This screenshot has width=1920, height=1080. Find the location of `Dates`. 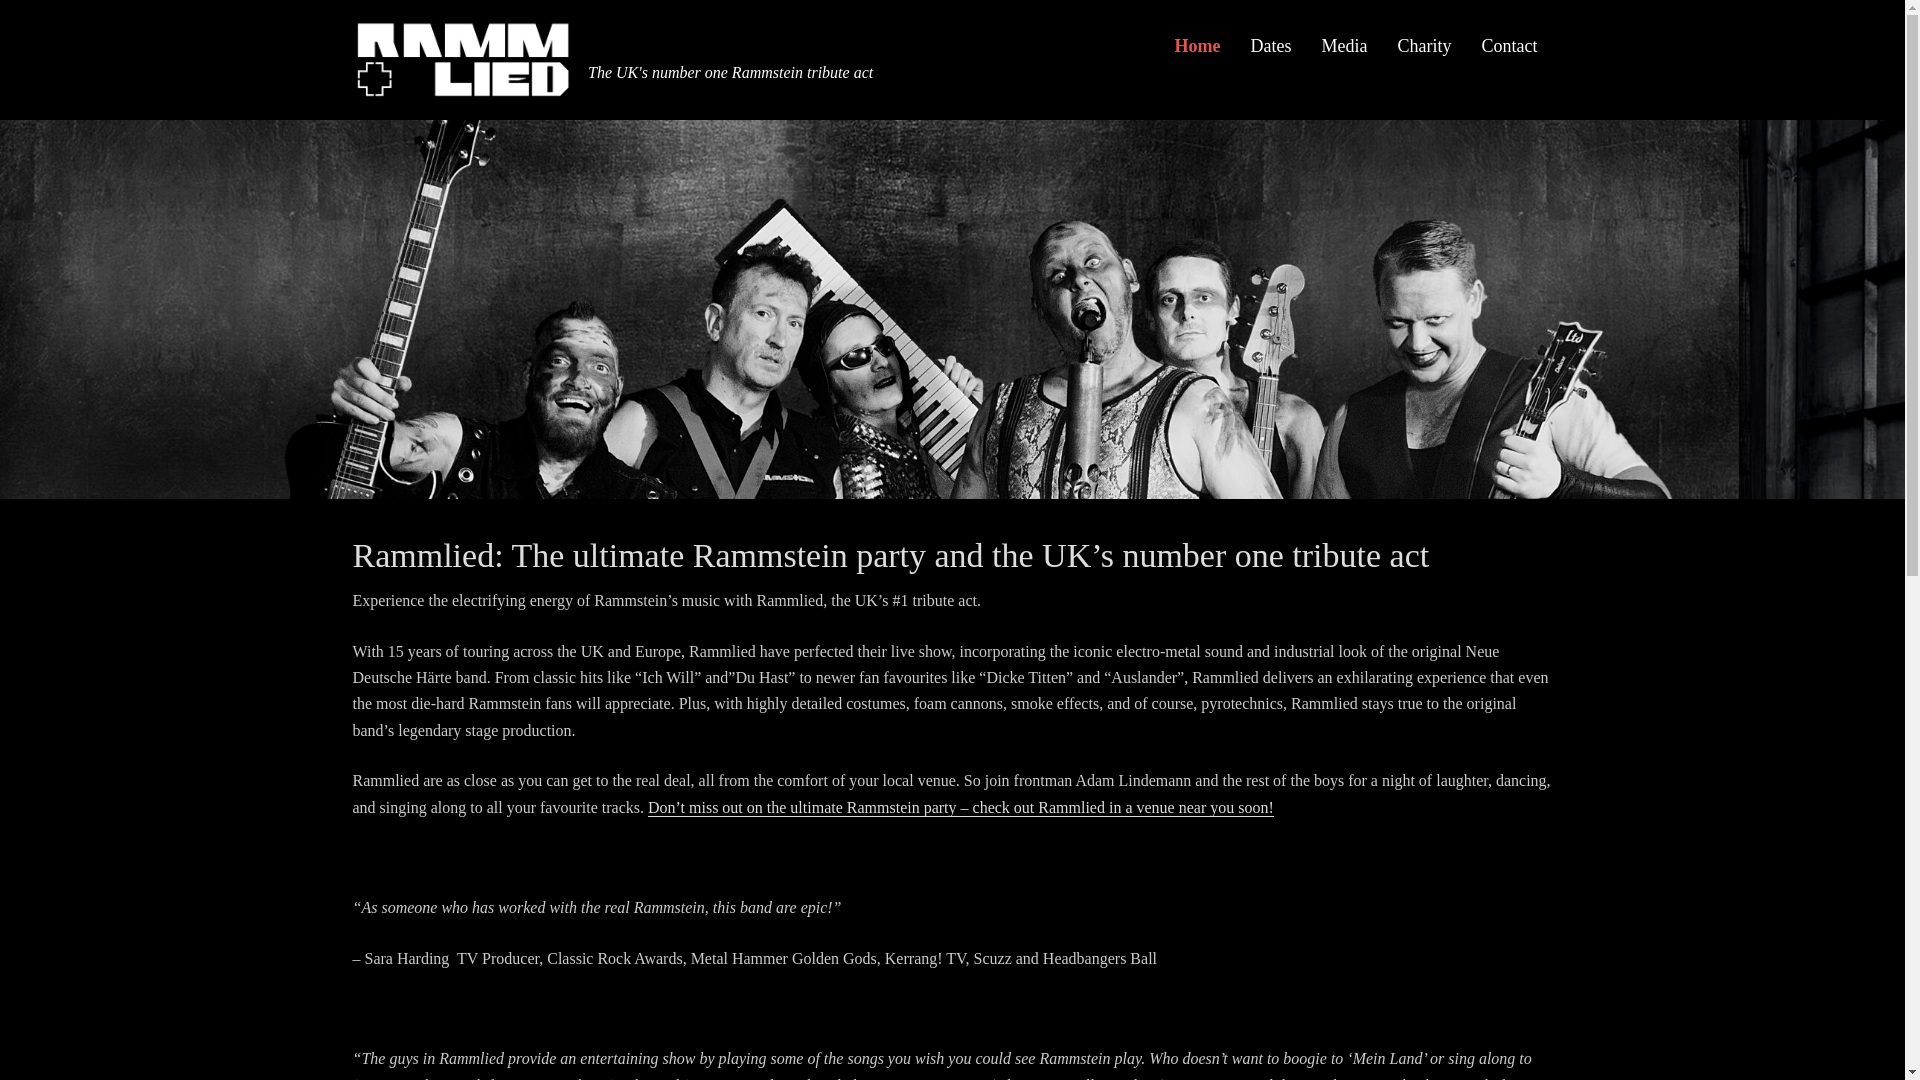

Dates is located at coordinates (1272, 46).